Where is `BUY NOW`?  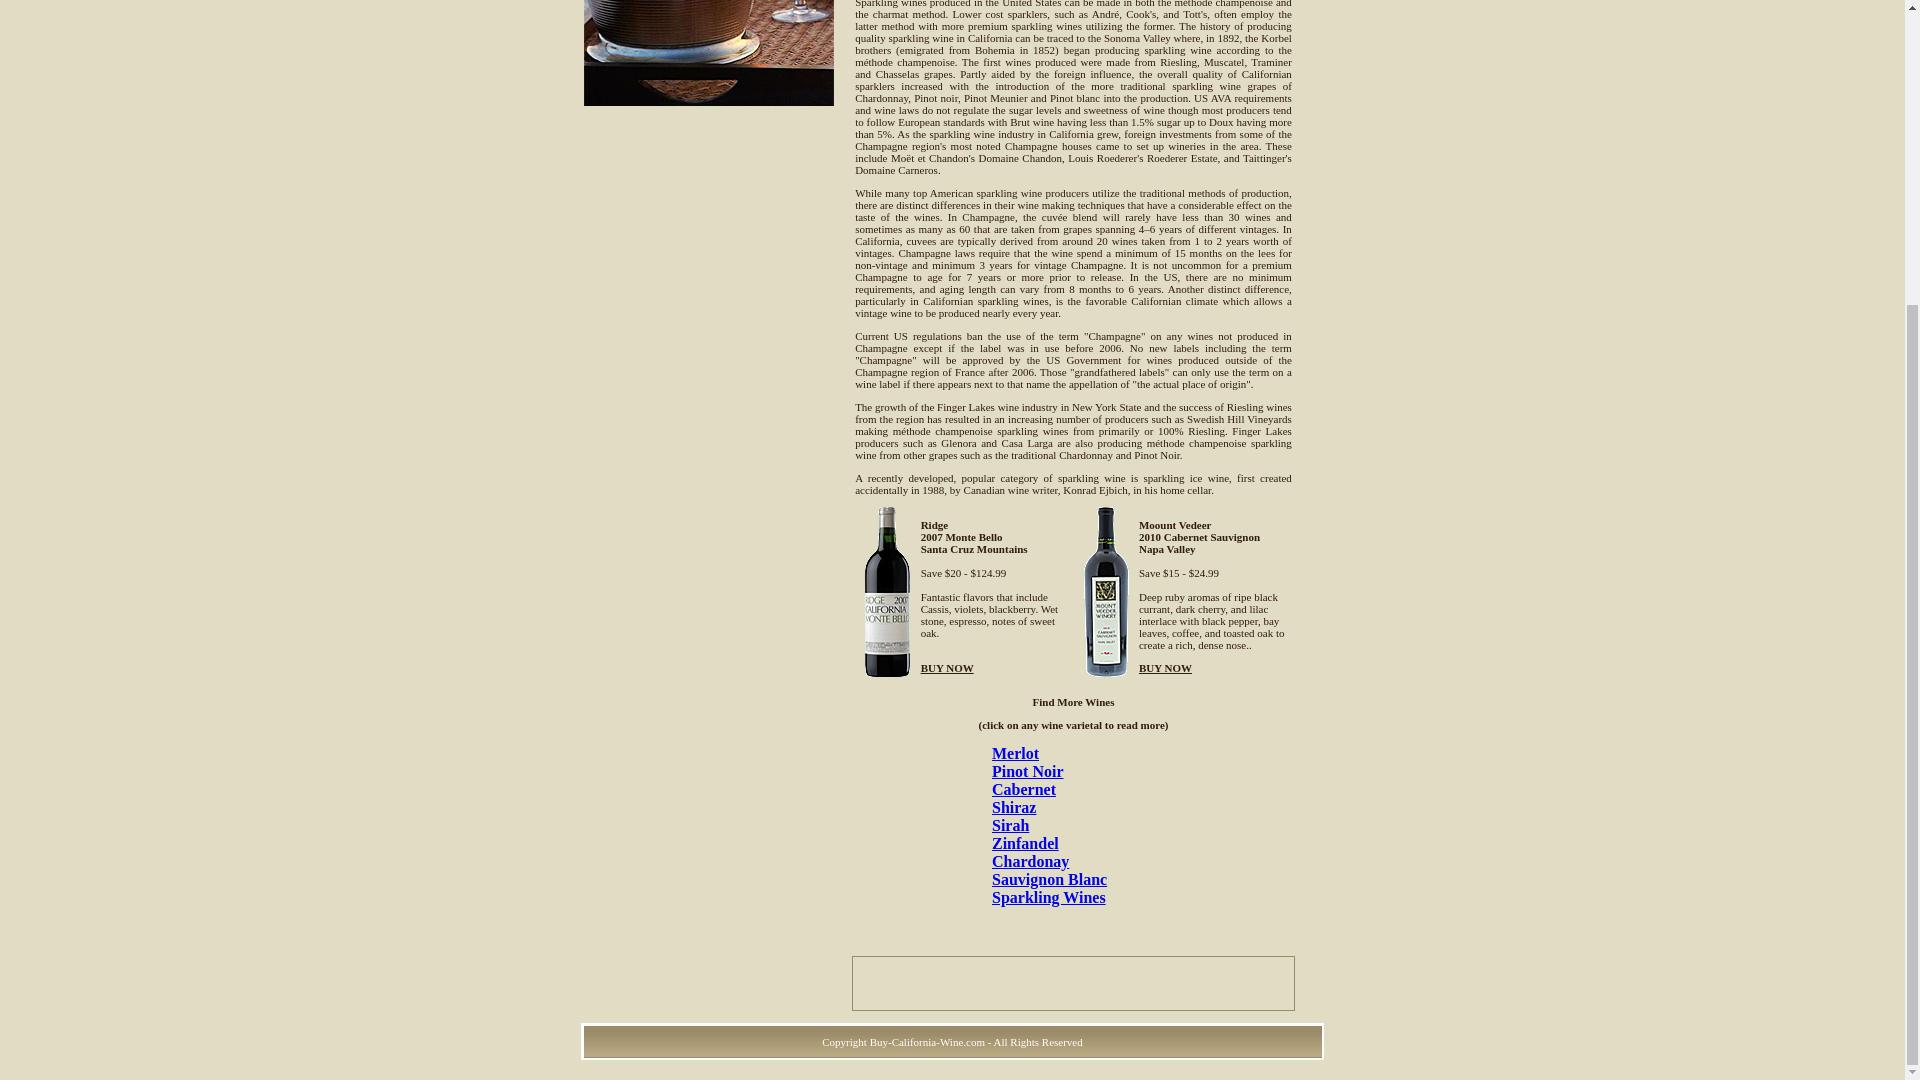 BUY NOW is located at coordinates (1165, 668).